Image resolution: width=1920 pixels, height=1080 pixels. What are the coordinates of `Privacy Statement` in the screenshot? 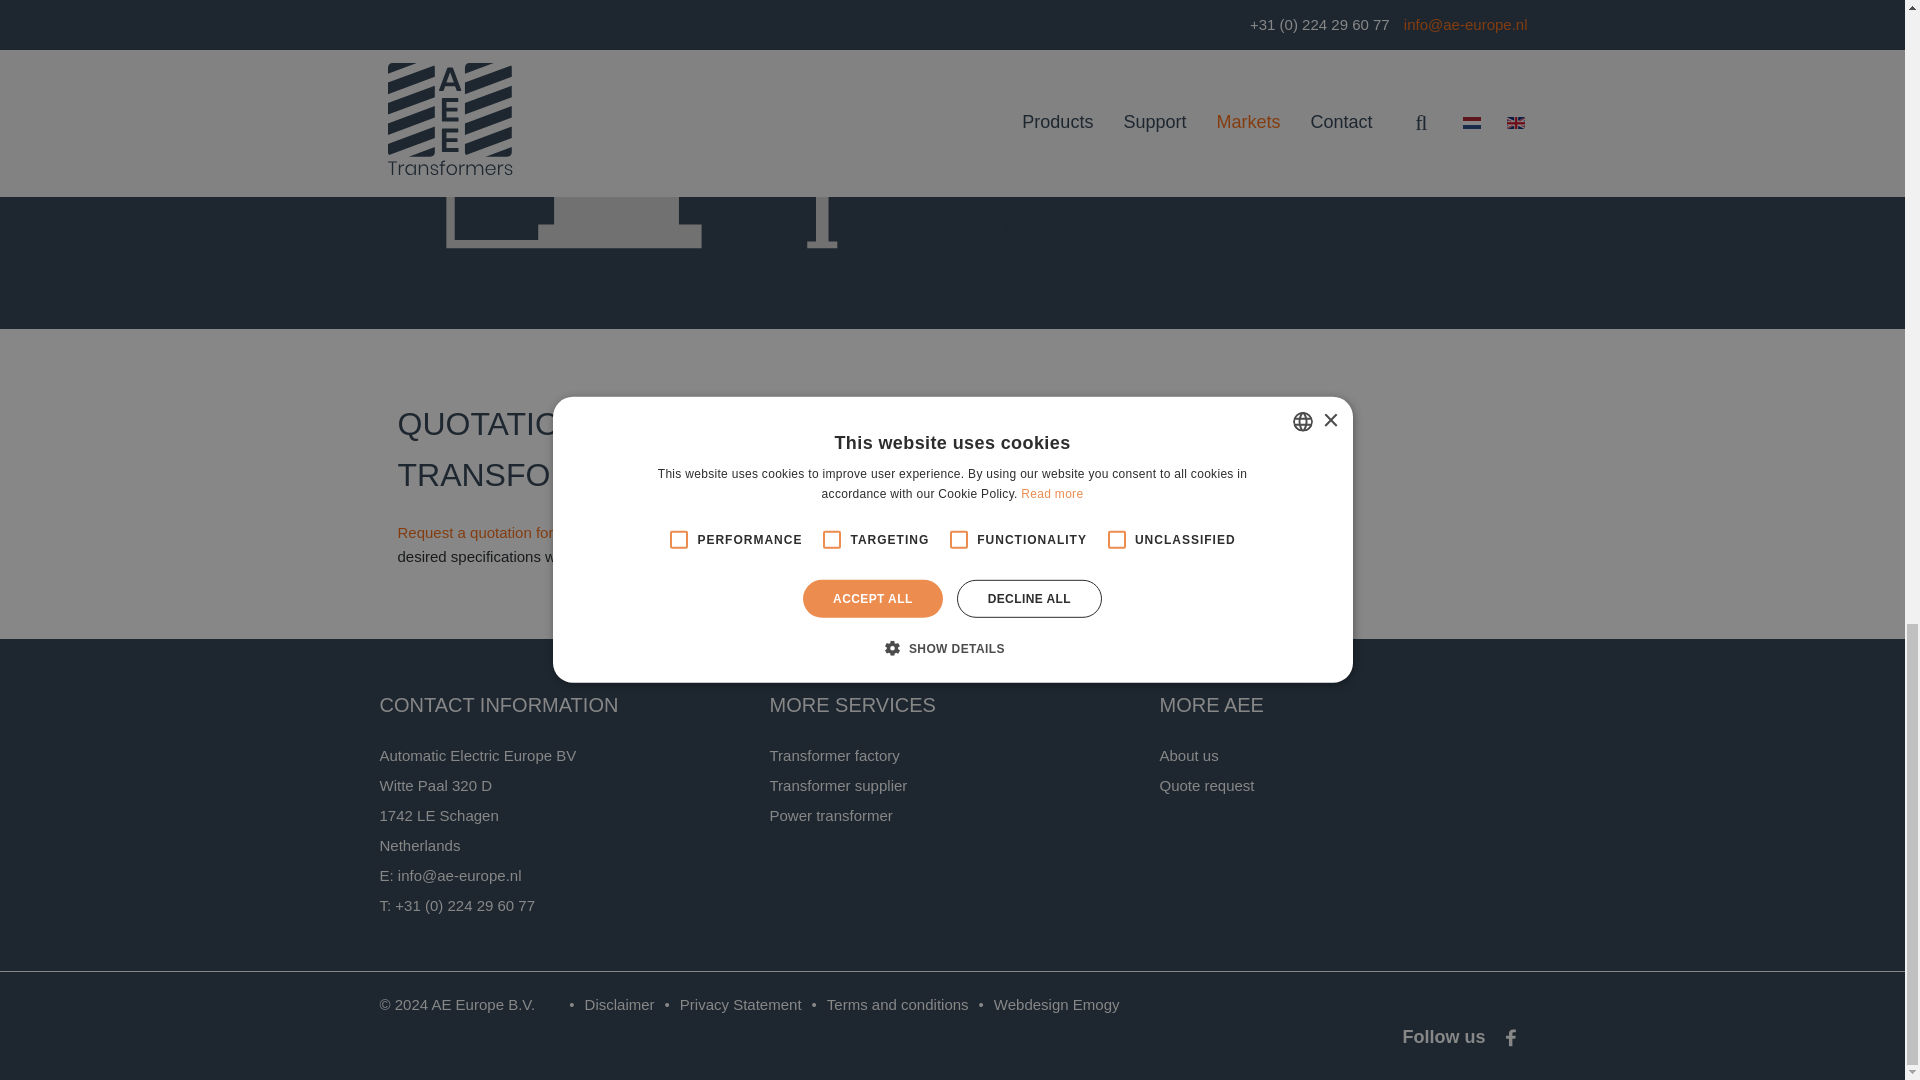 It's located at (728, 1004).